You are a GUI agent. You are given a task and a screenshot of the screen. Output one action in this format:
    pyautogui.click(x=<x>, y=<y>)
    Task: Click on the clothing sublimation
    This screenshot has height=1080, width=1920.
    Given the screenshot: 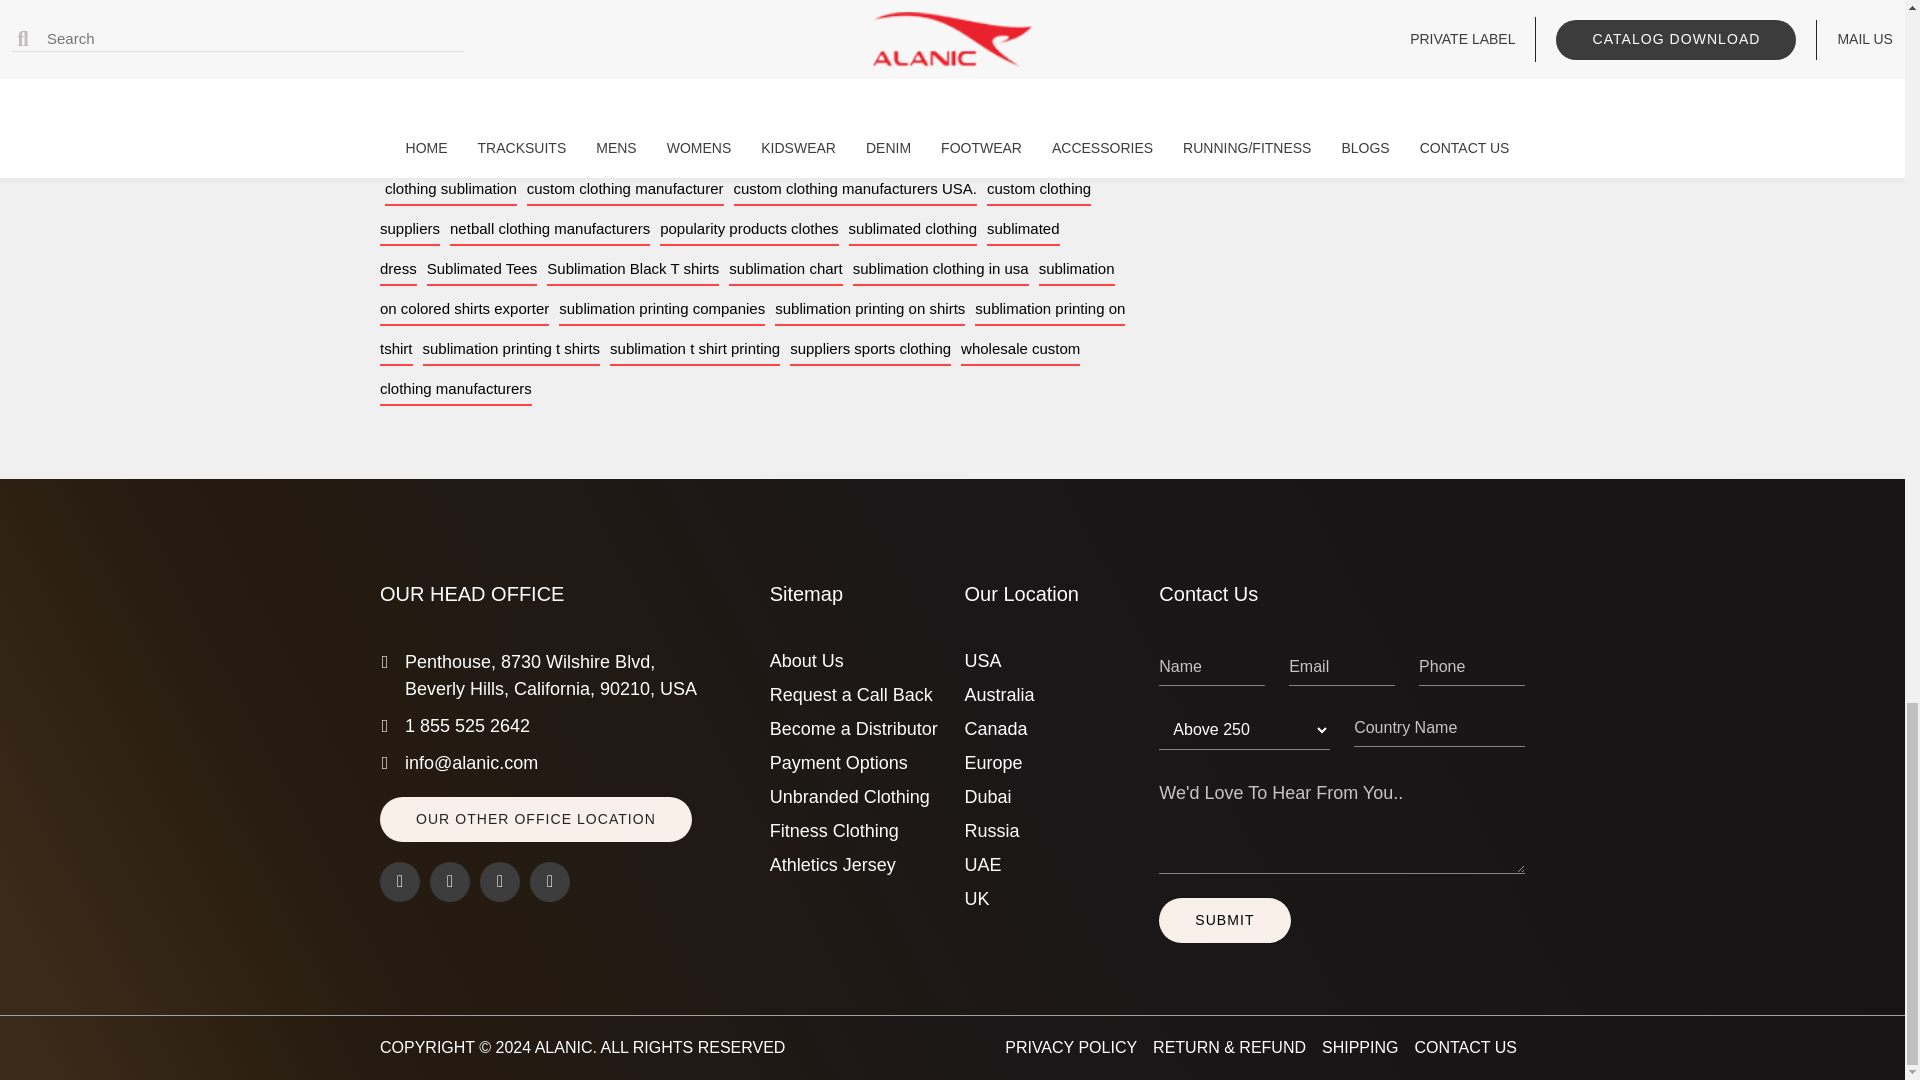 What is the action you would take?
    pyautogui.click(x=450, y=189)
    